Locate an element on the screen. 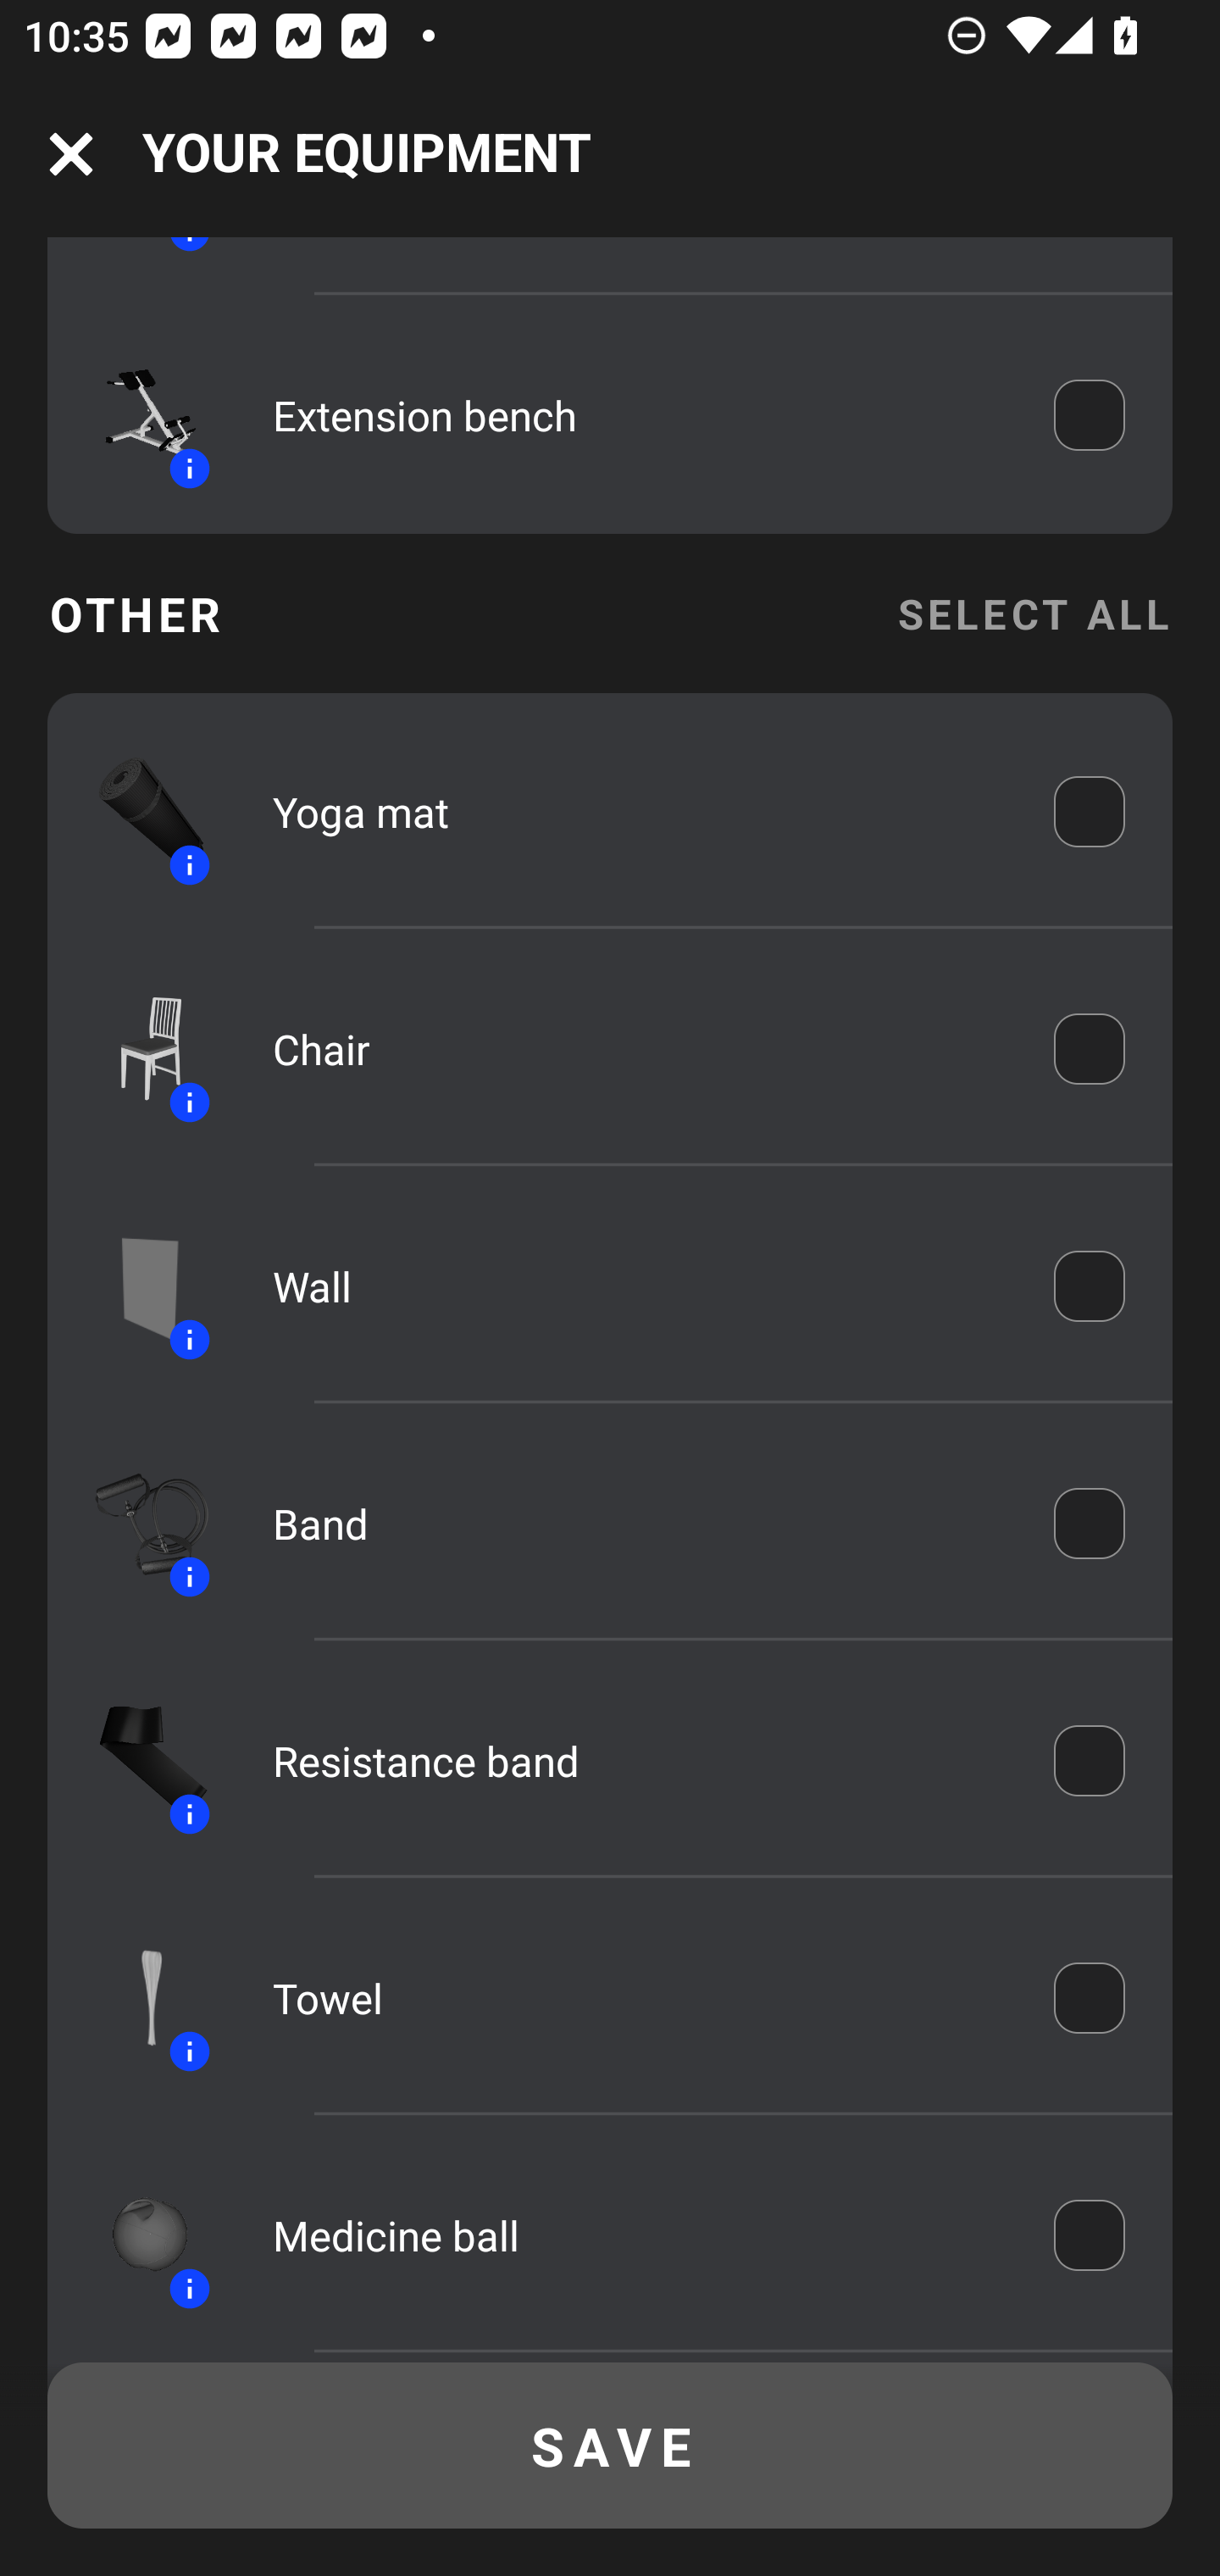 Image resolution: width=1220 pixels, height=2576 pixels. SELECT ALL is located at coordinates (1034, 613).